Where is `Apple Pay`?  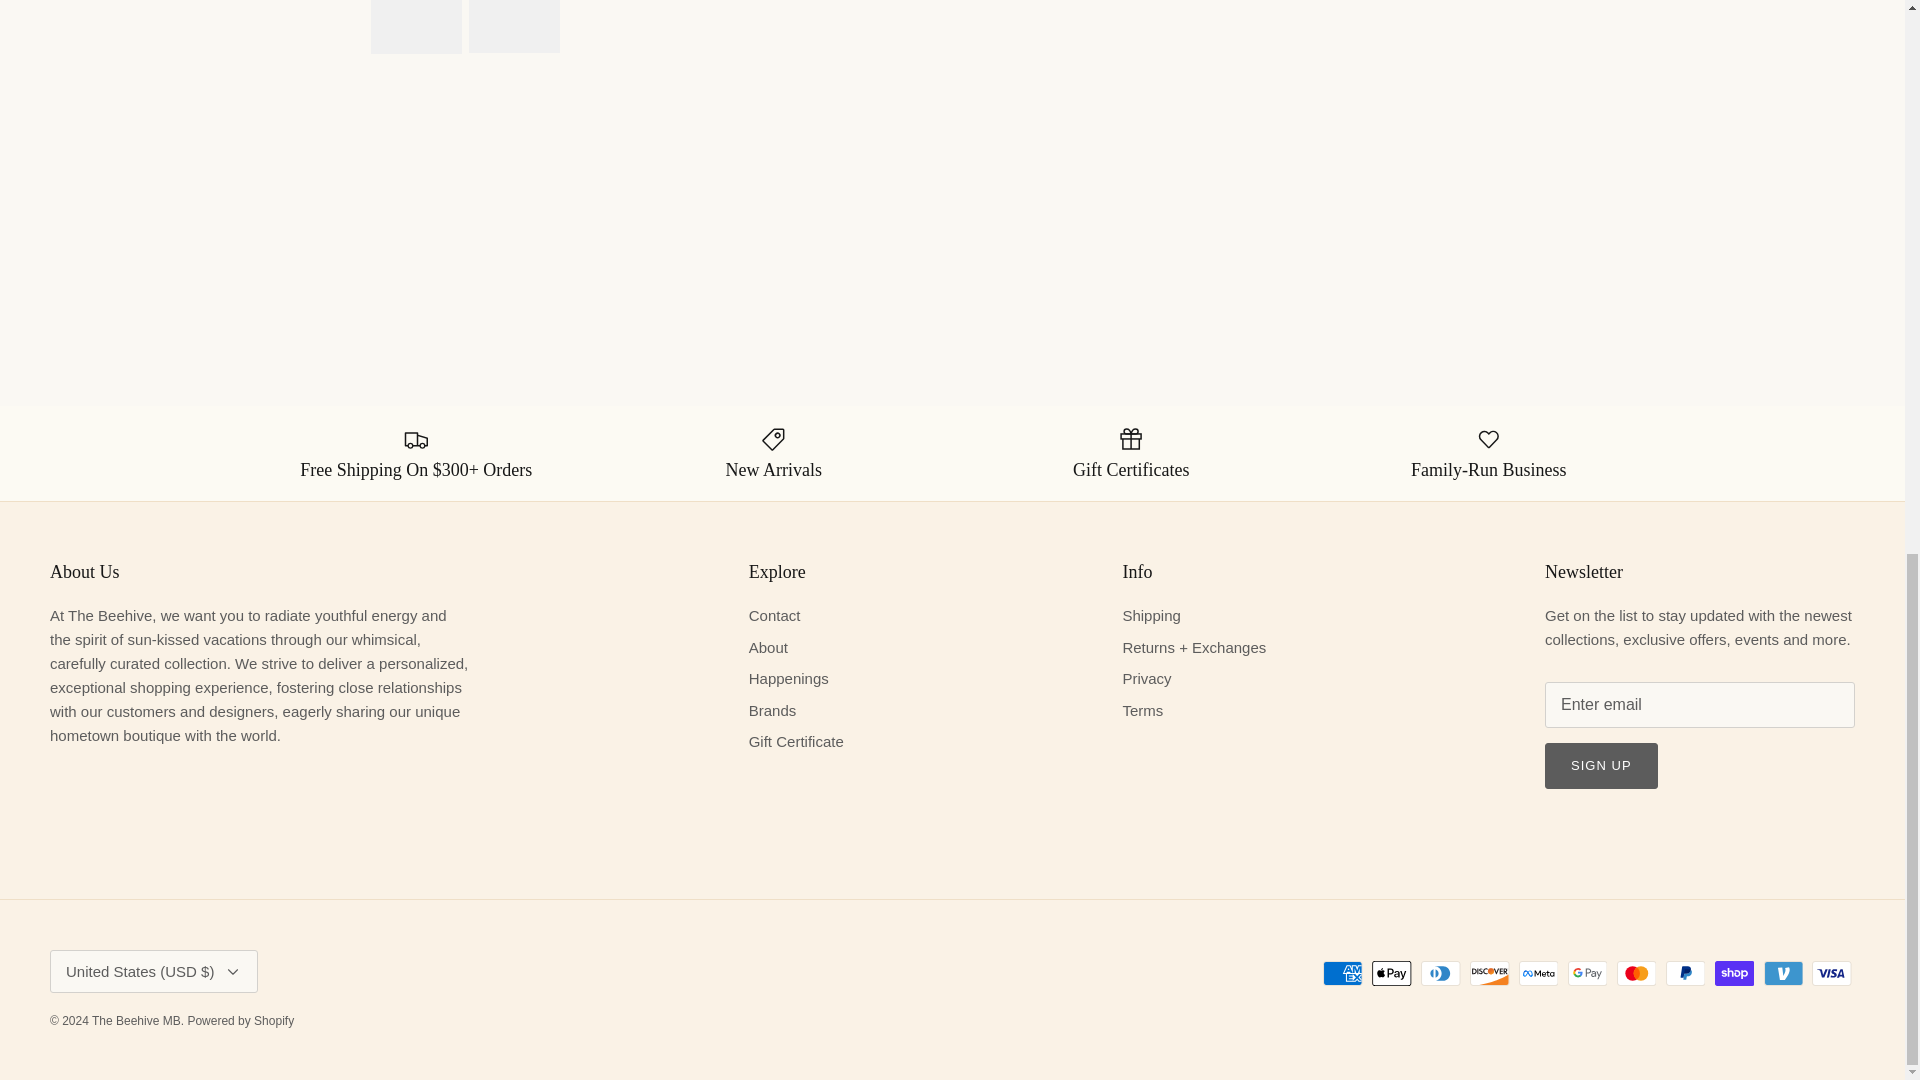 Apple Pay is located at coordinates (1392, 974).